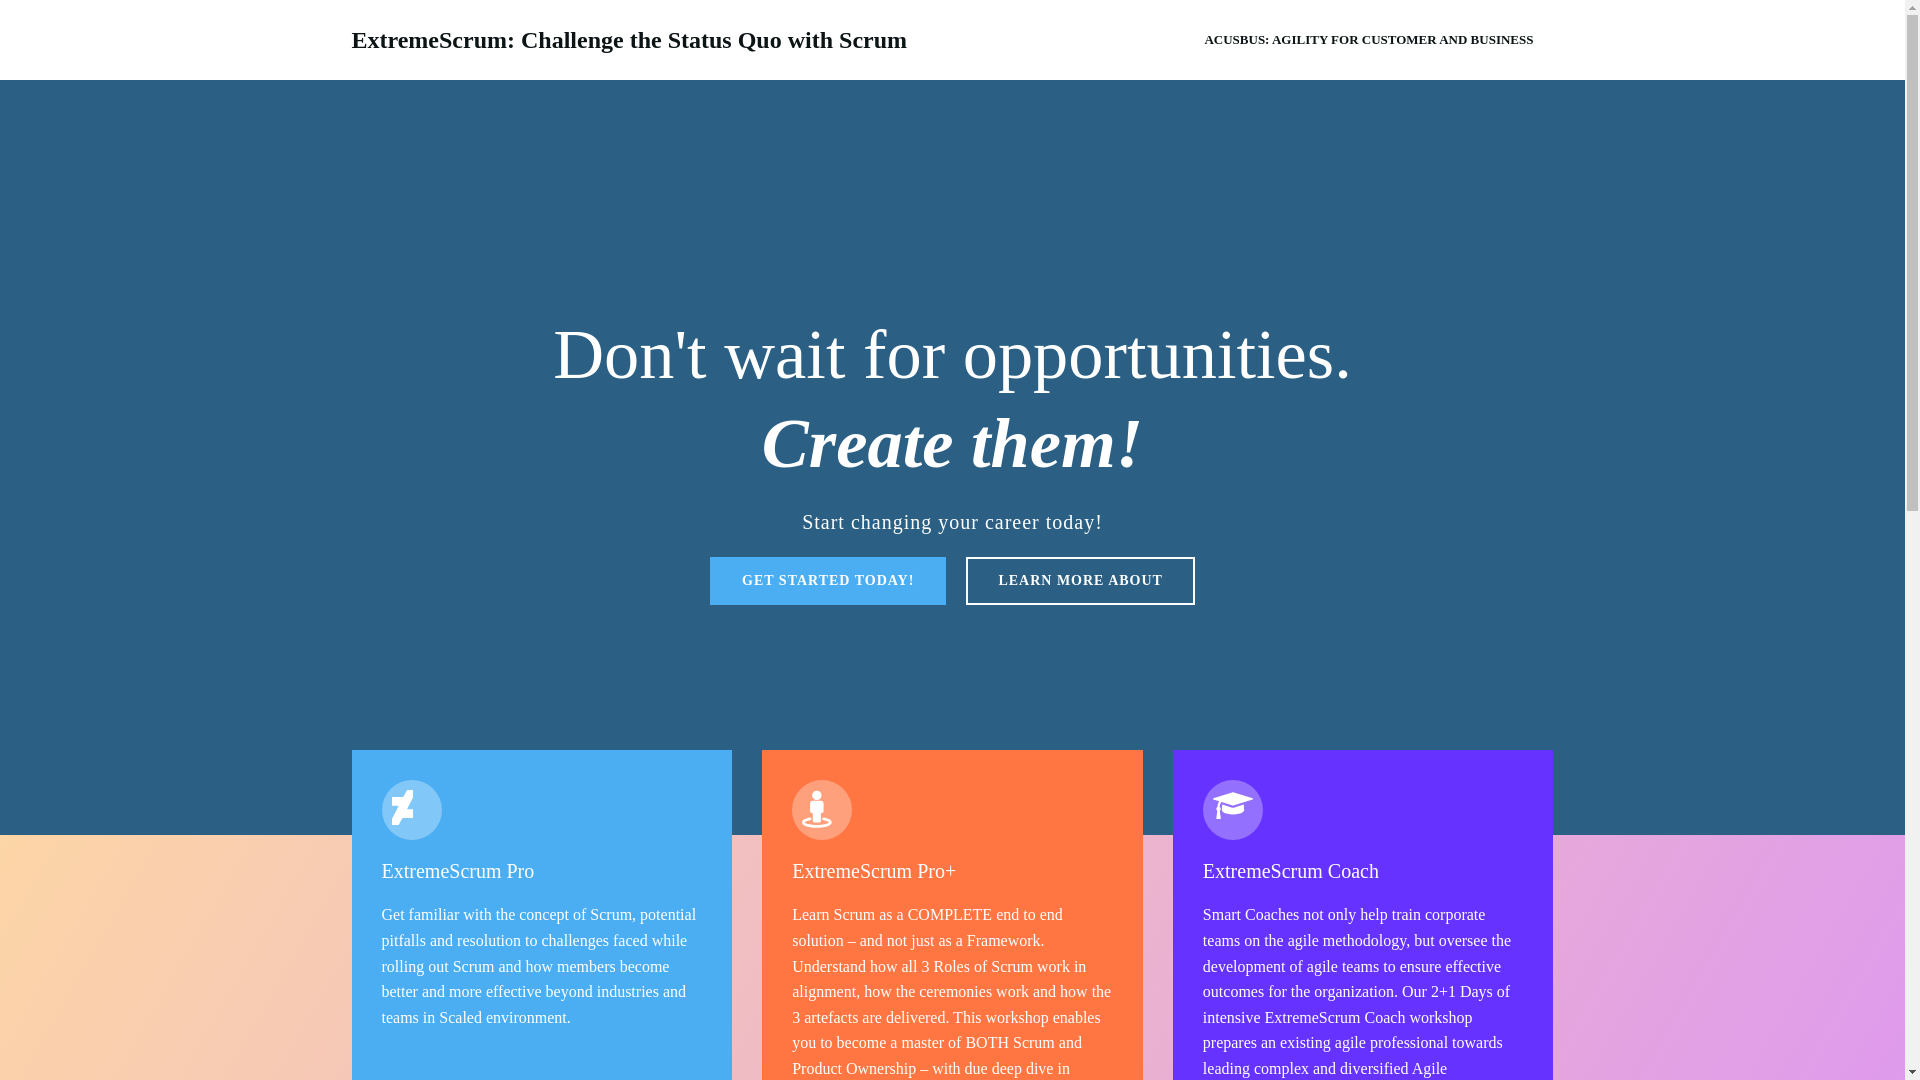  What do you see at coordinates (828, 580) in the screenshot?
I see `GET STARTED TODAY!` at bounding box center [828, 580].